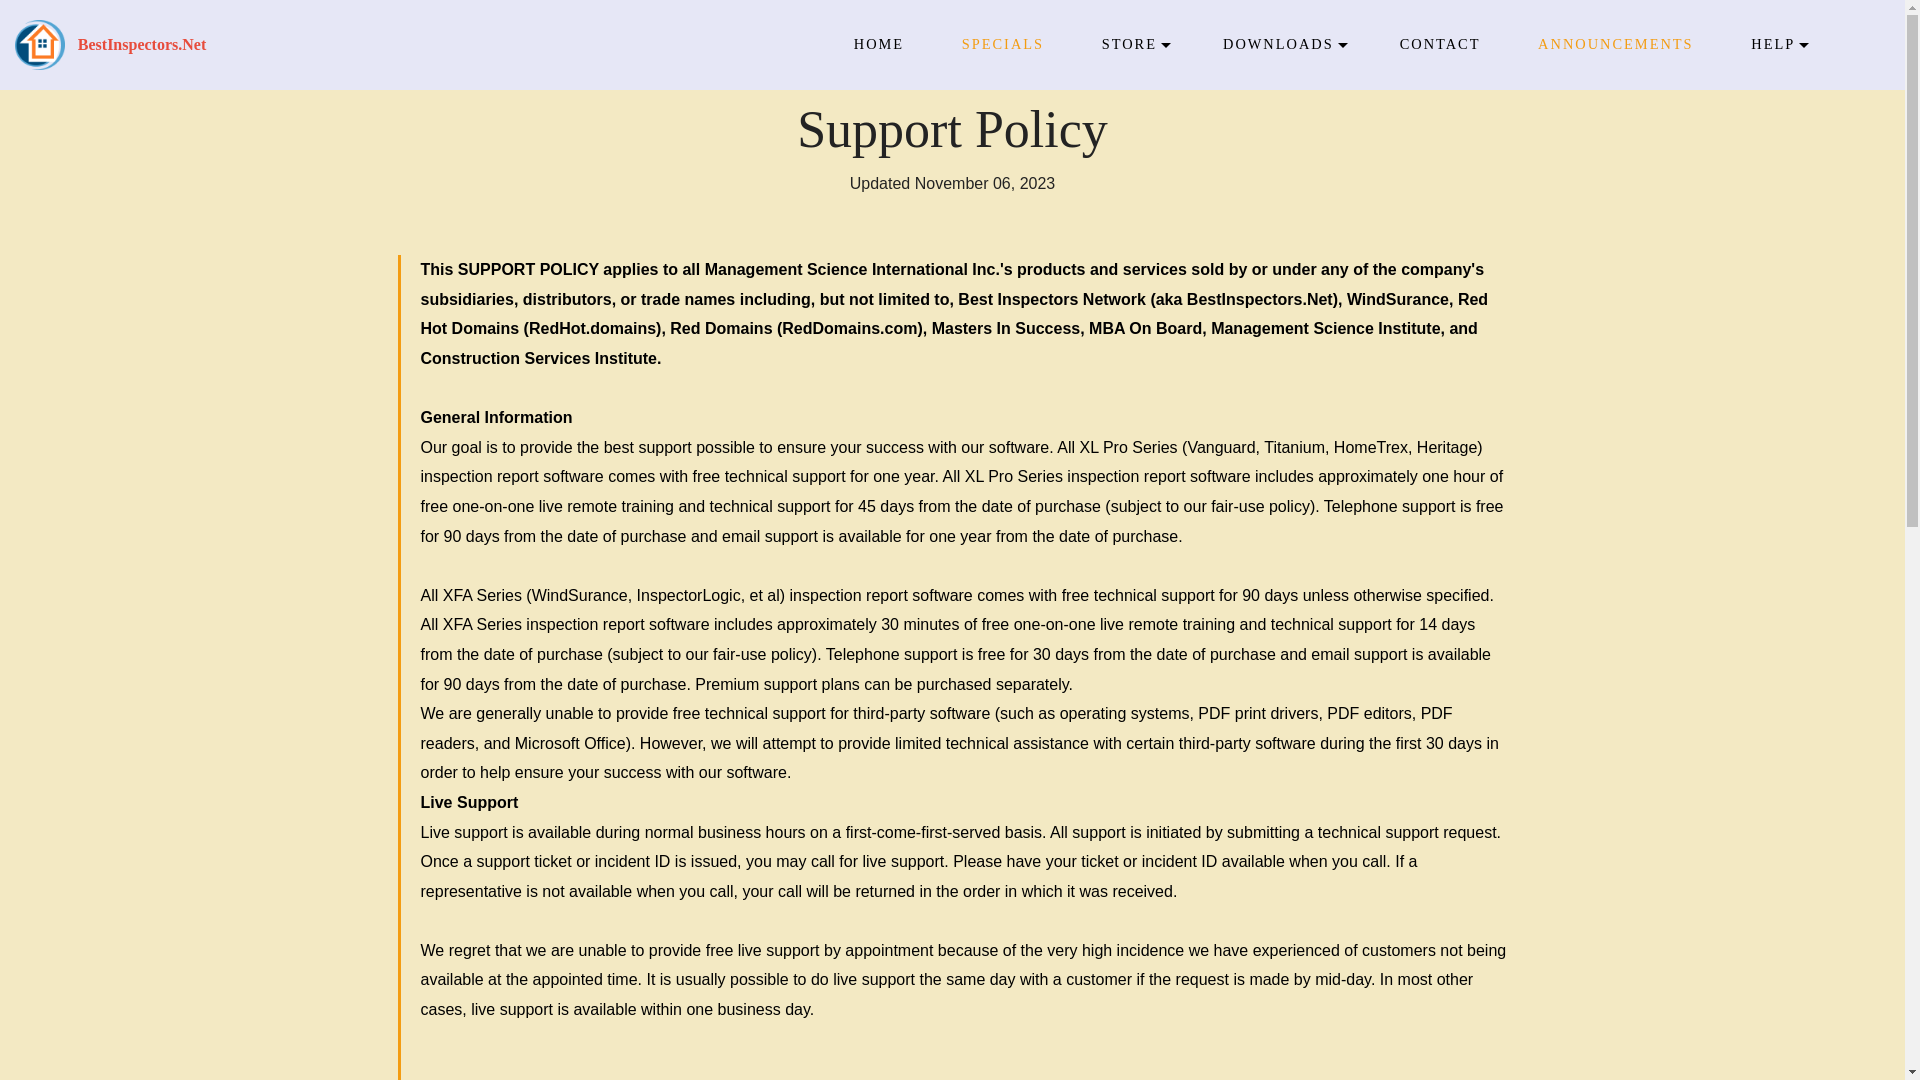  Describe the element at coordinates (1773, 44) in the screenshot. I see `HELP` at that location.